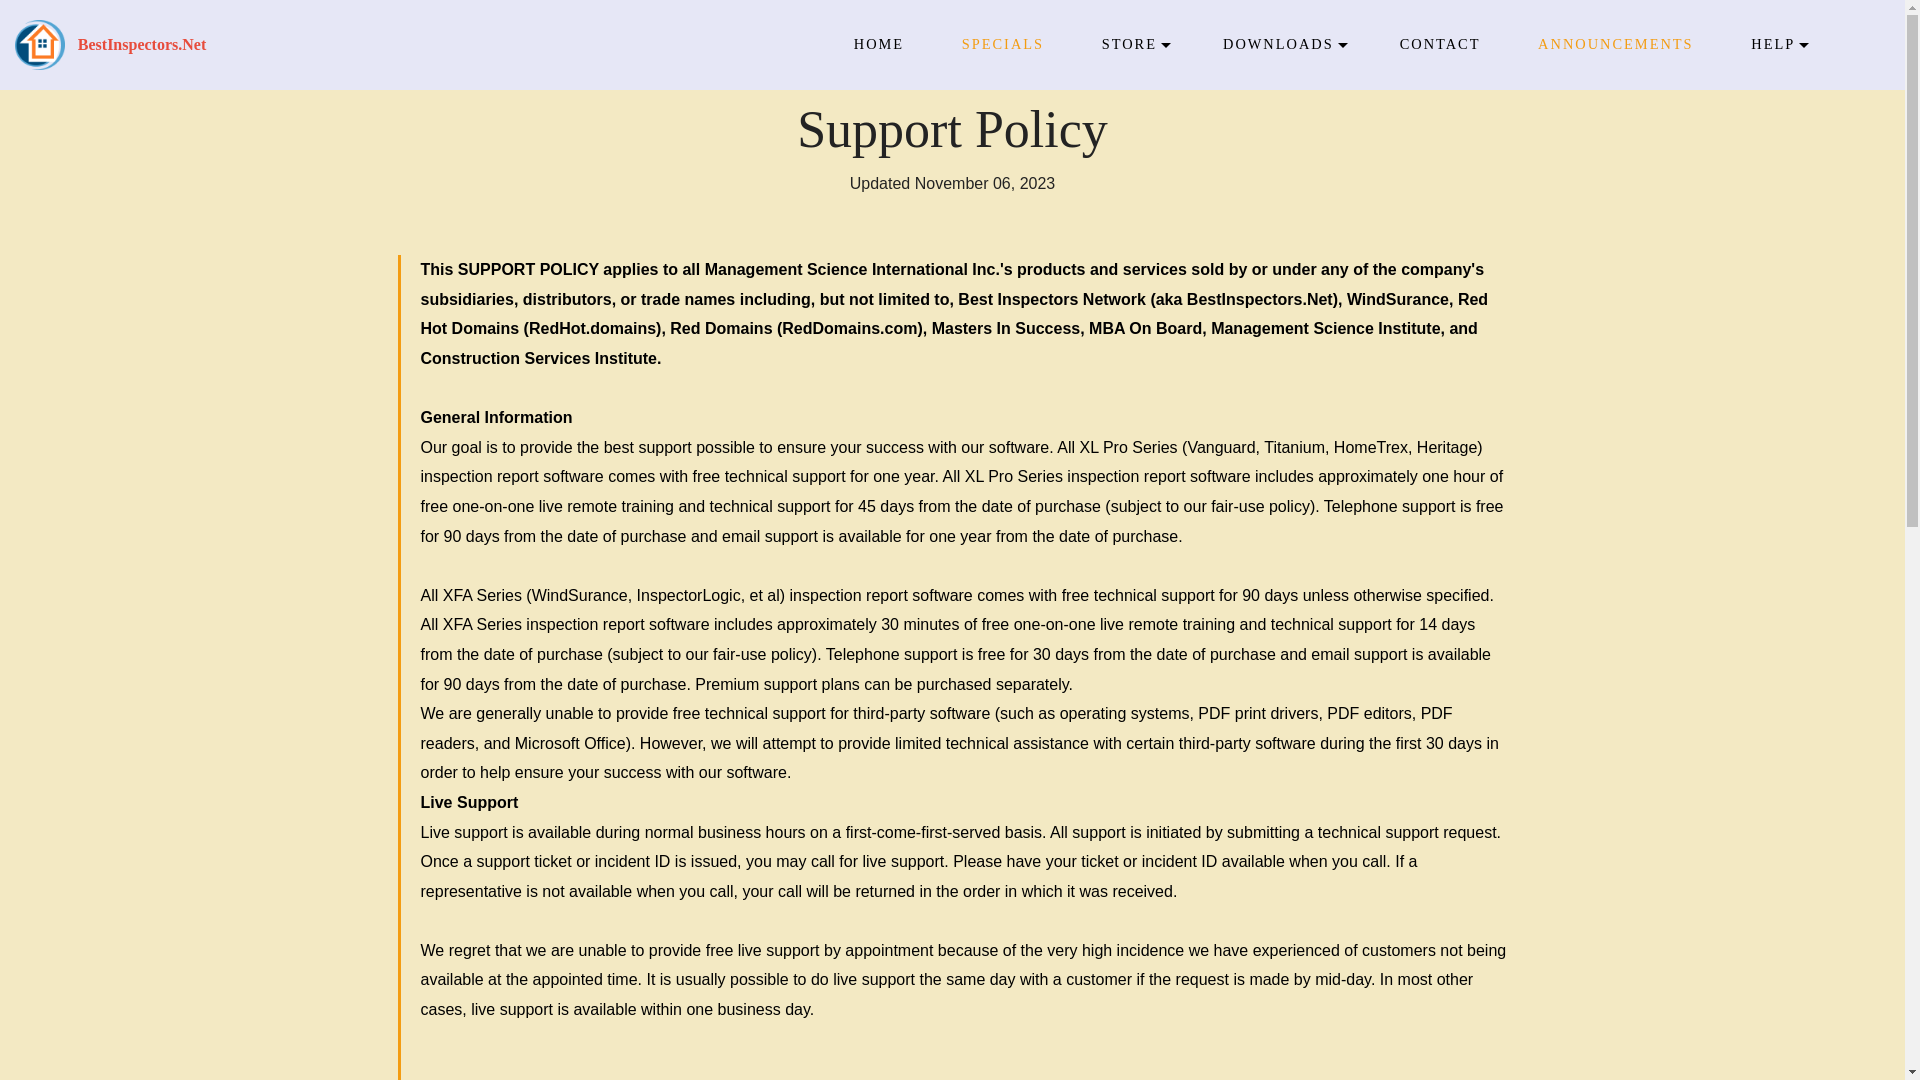  Describe the element at coordinates (1773, 44) in the screenshot. I see `HELP` at that location.